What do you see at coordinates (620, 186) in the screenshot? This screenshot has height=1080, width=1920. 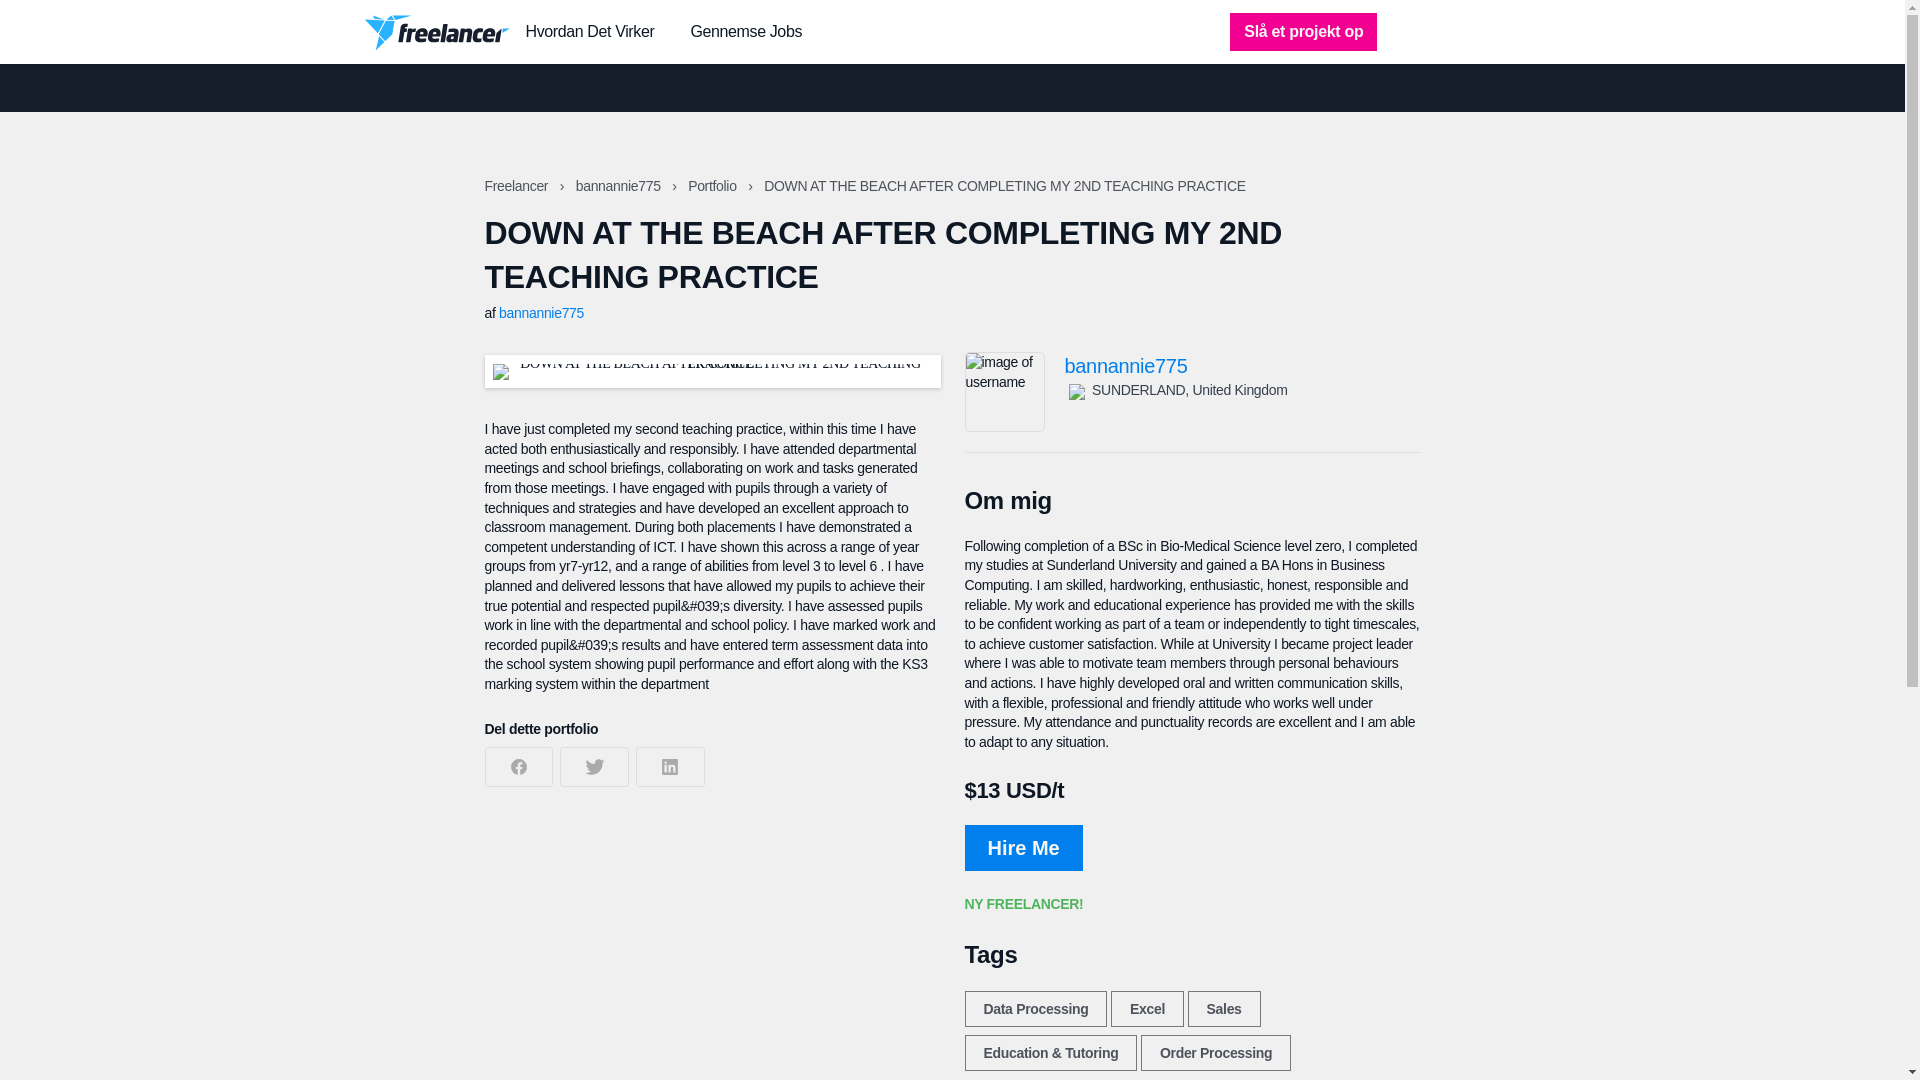 I see `bannannie775` at bounding box center [620, 186].